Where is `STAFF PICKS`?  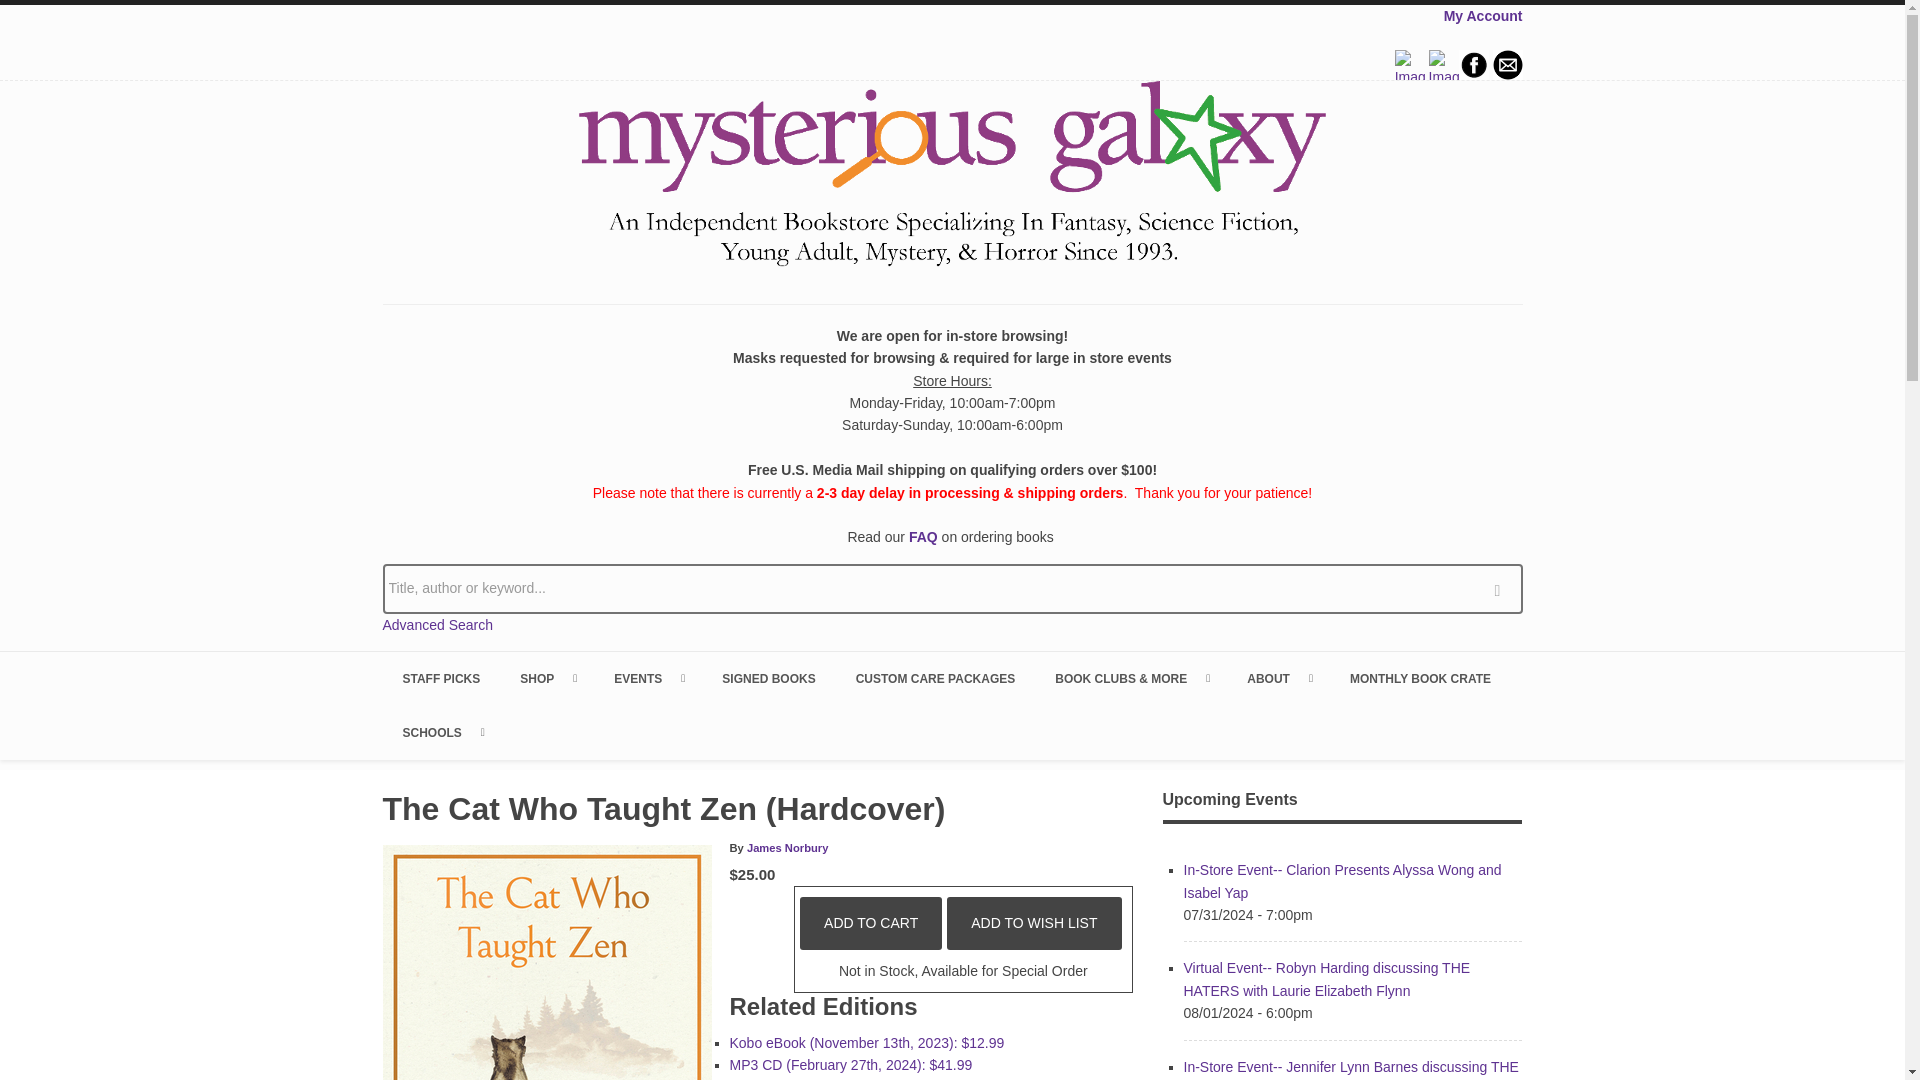
STAFF PICKS is located at coordinates (440, 679).